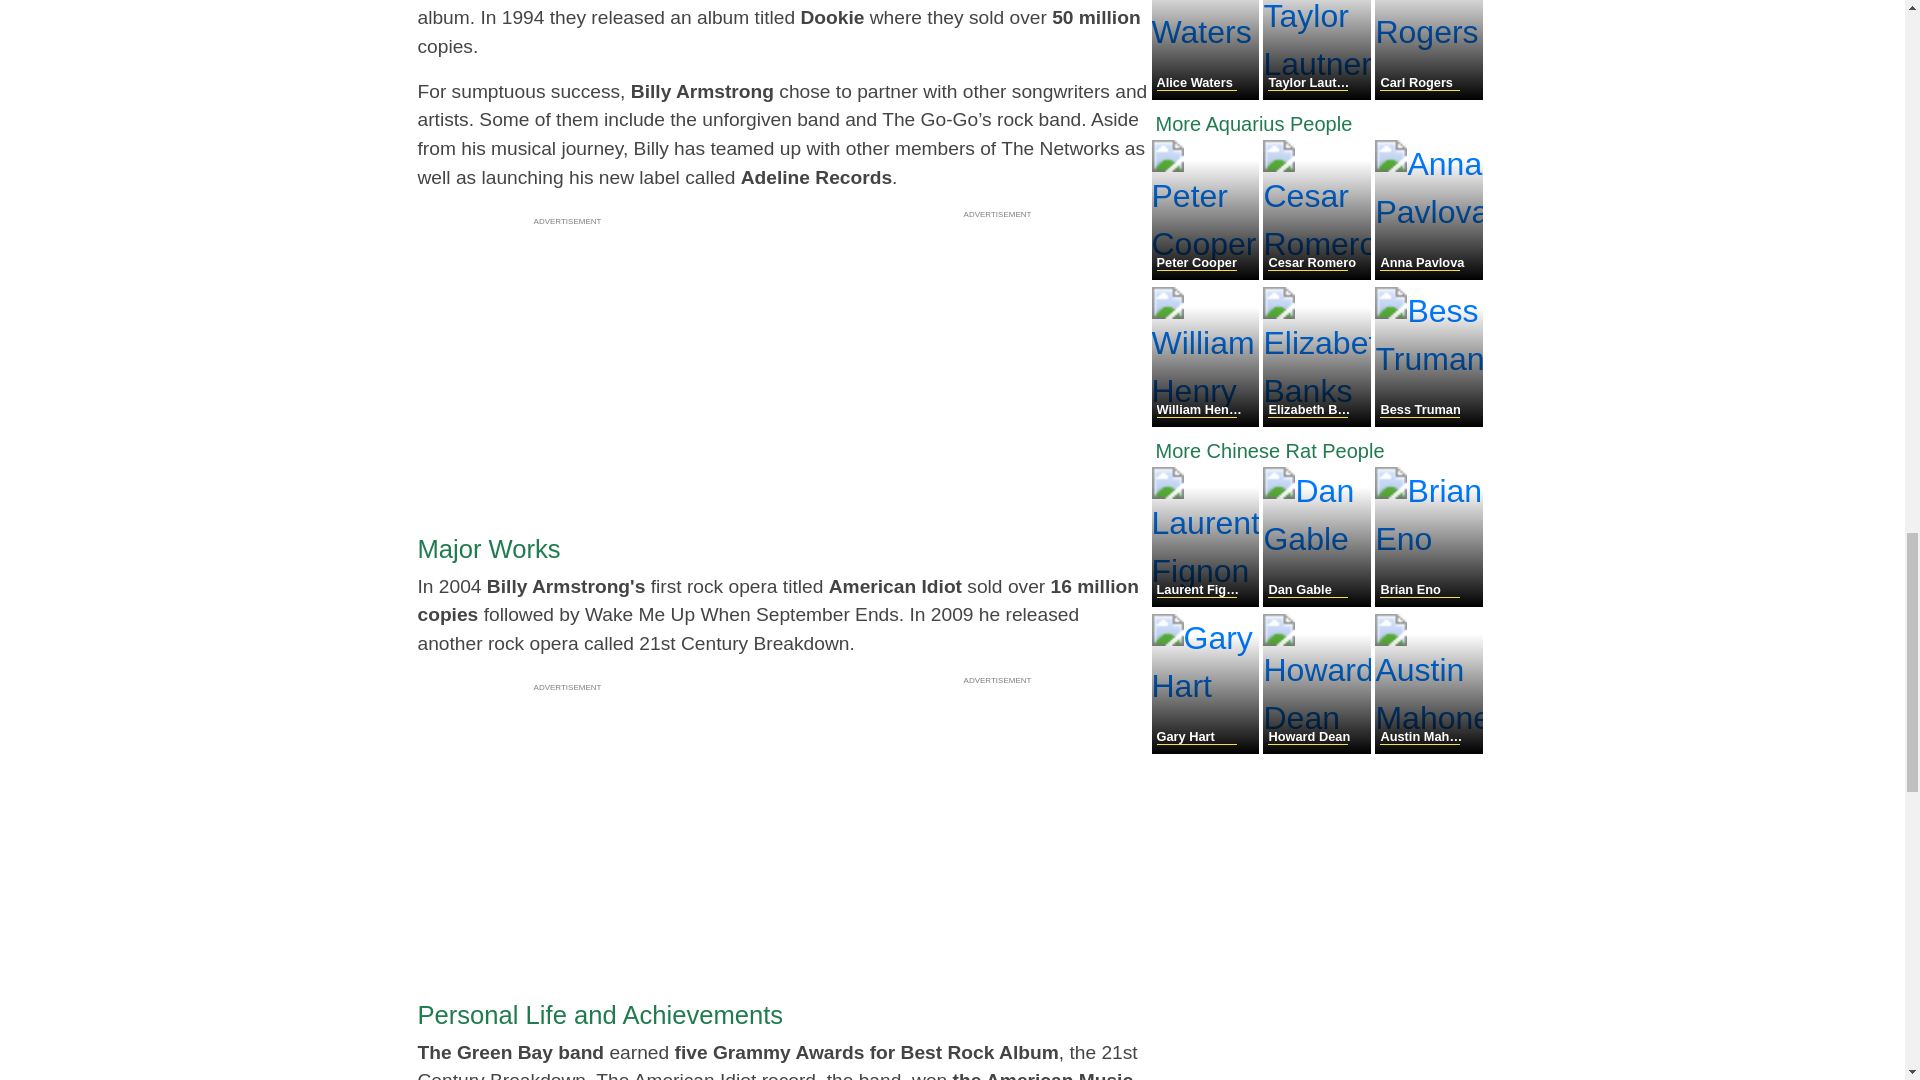  I want to click on Carl Rogers, so click(1428, 94).